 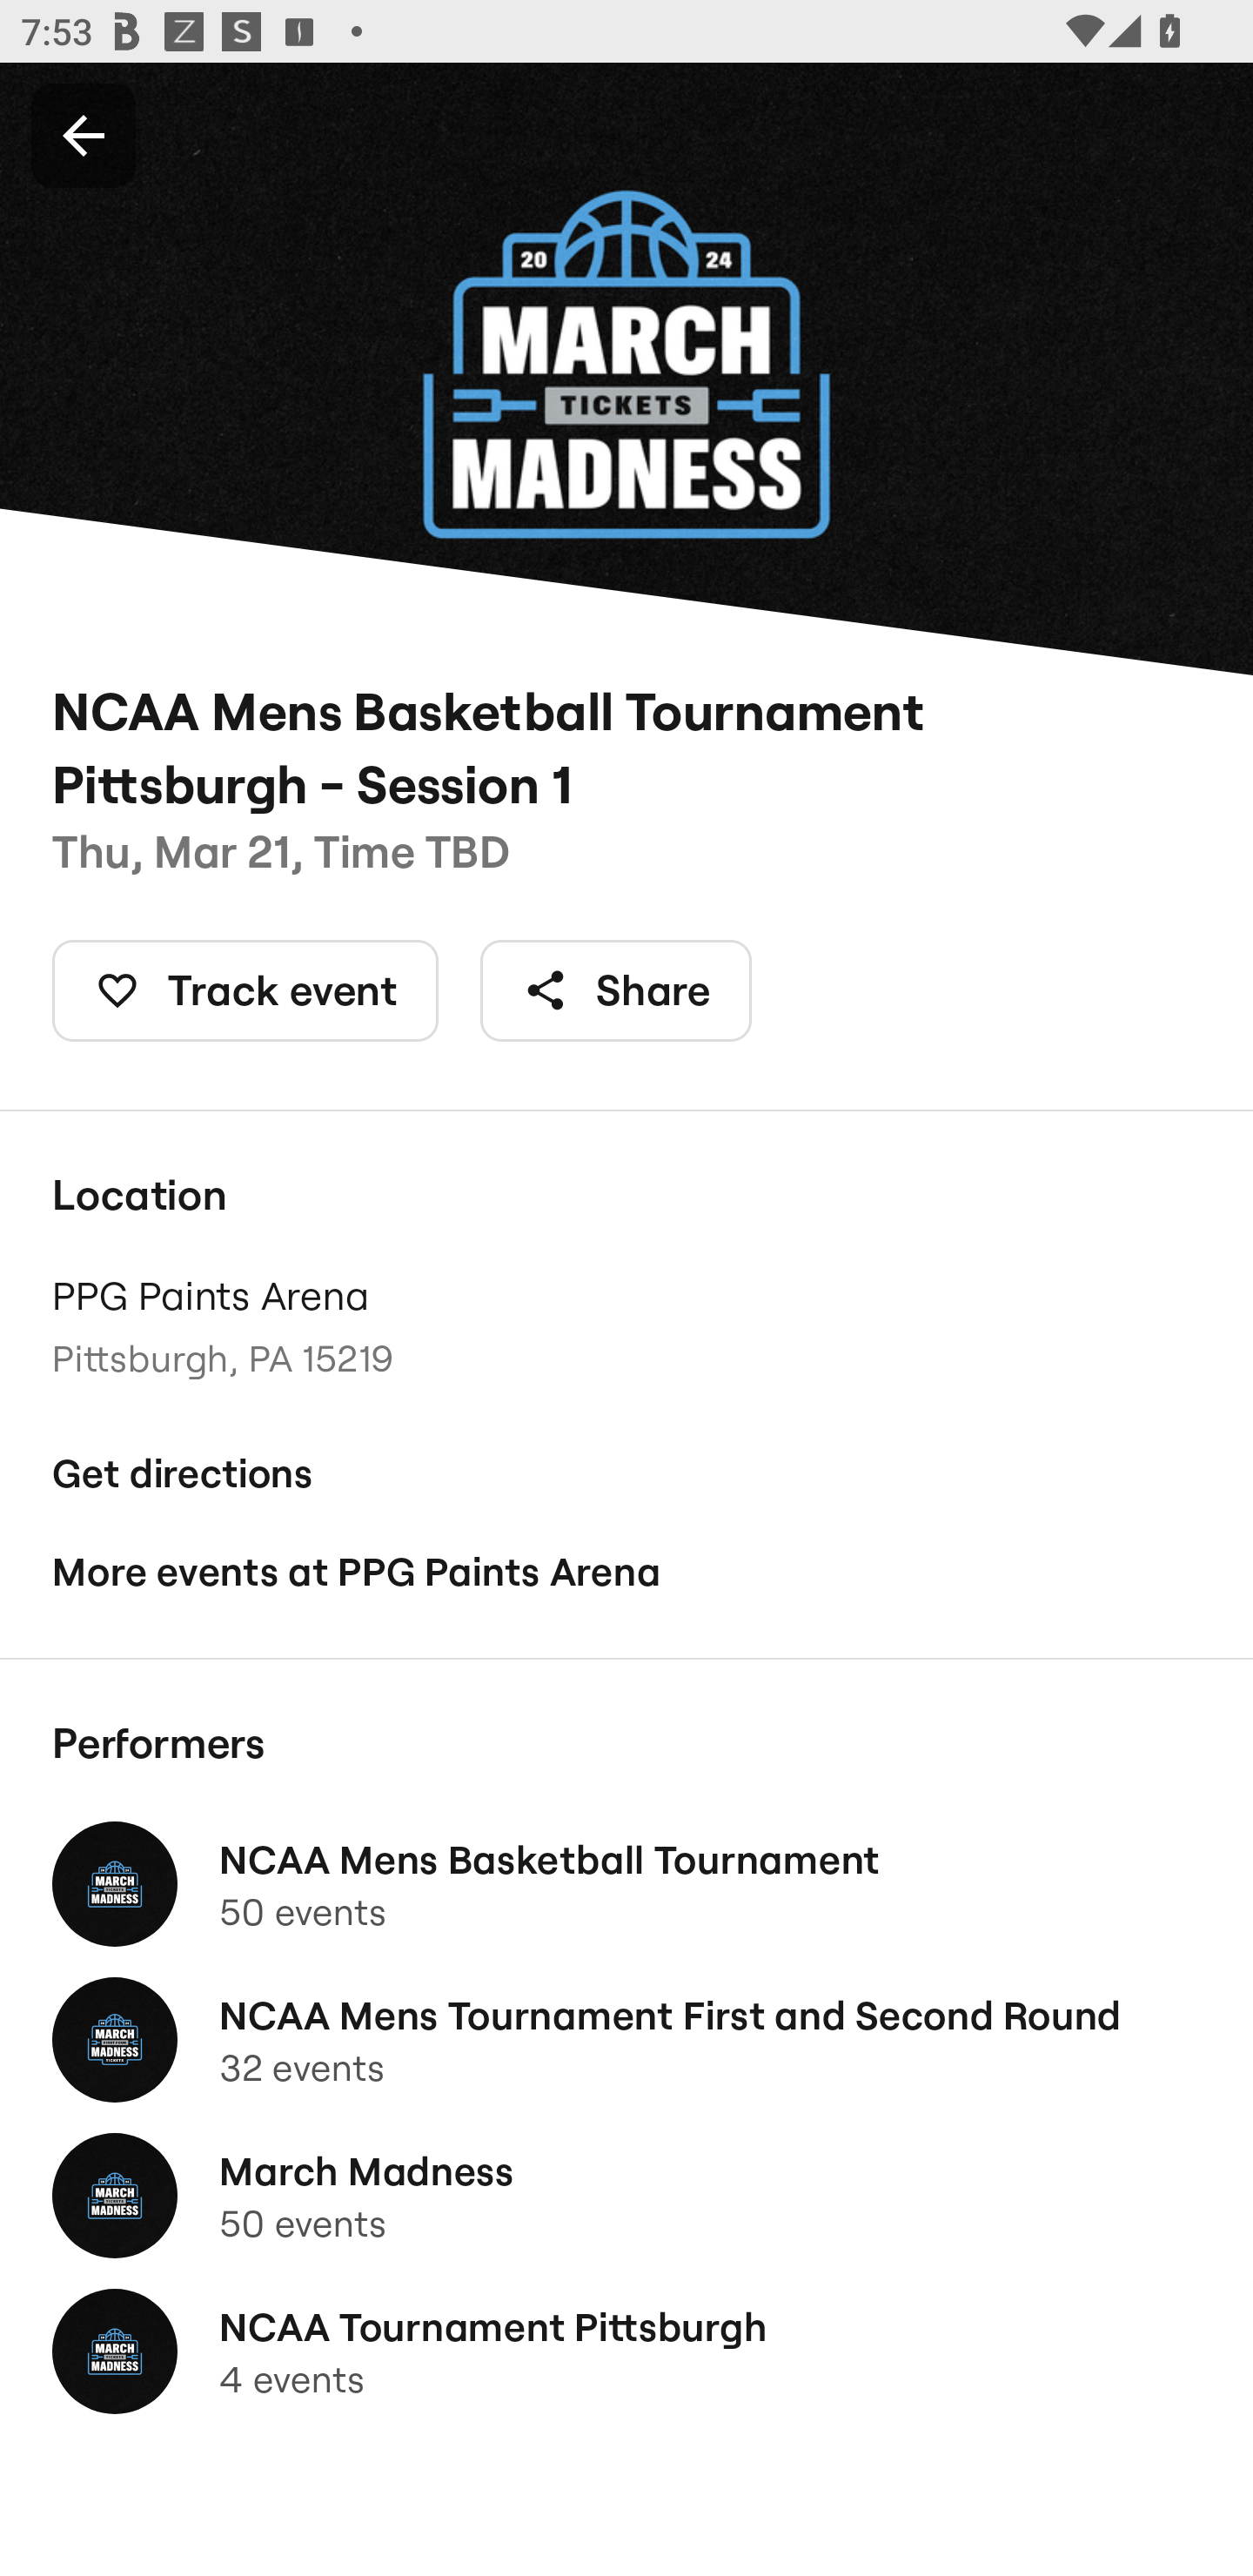 I want to click on March Madness 50 events, so click(x=626, y=2196).